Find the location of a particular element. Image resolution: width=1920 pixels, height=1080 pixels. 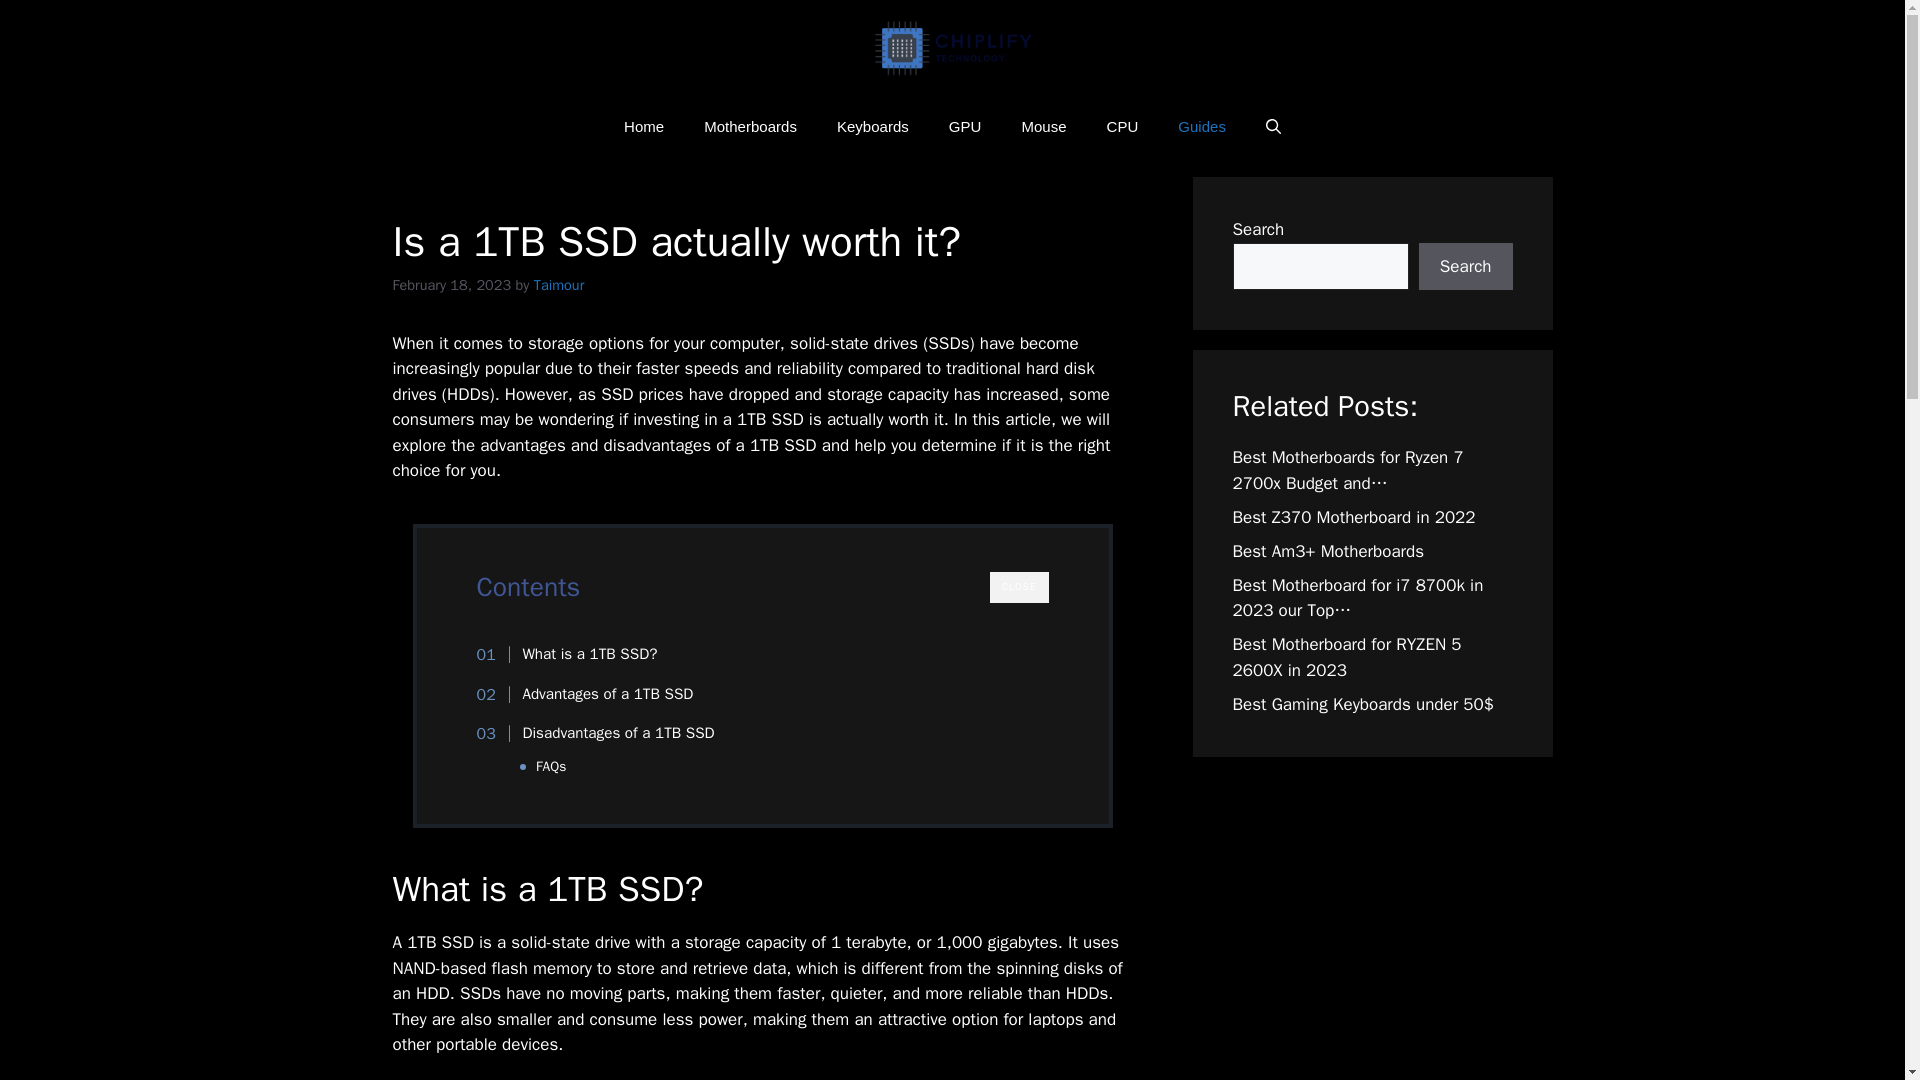

Disadvantages of a 1TB SSD is located at coordinates (606, 734).